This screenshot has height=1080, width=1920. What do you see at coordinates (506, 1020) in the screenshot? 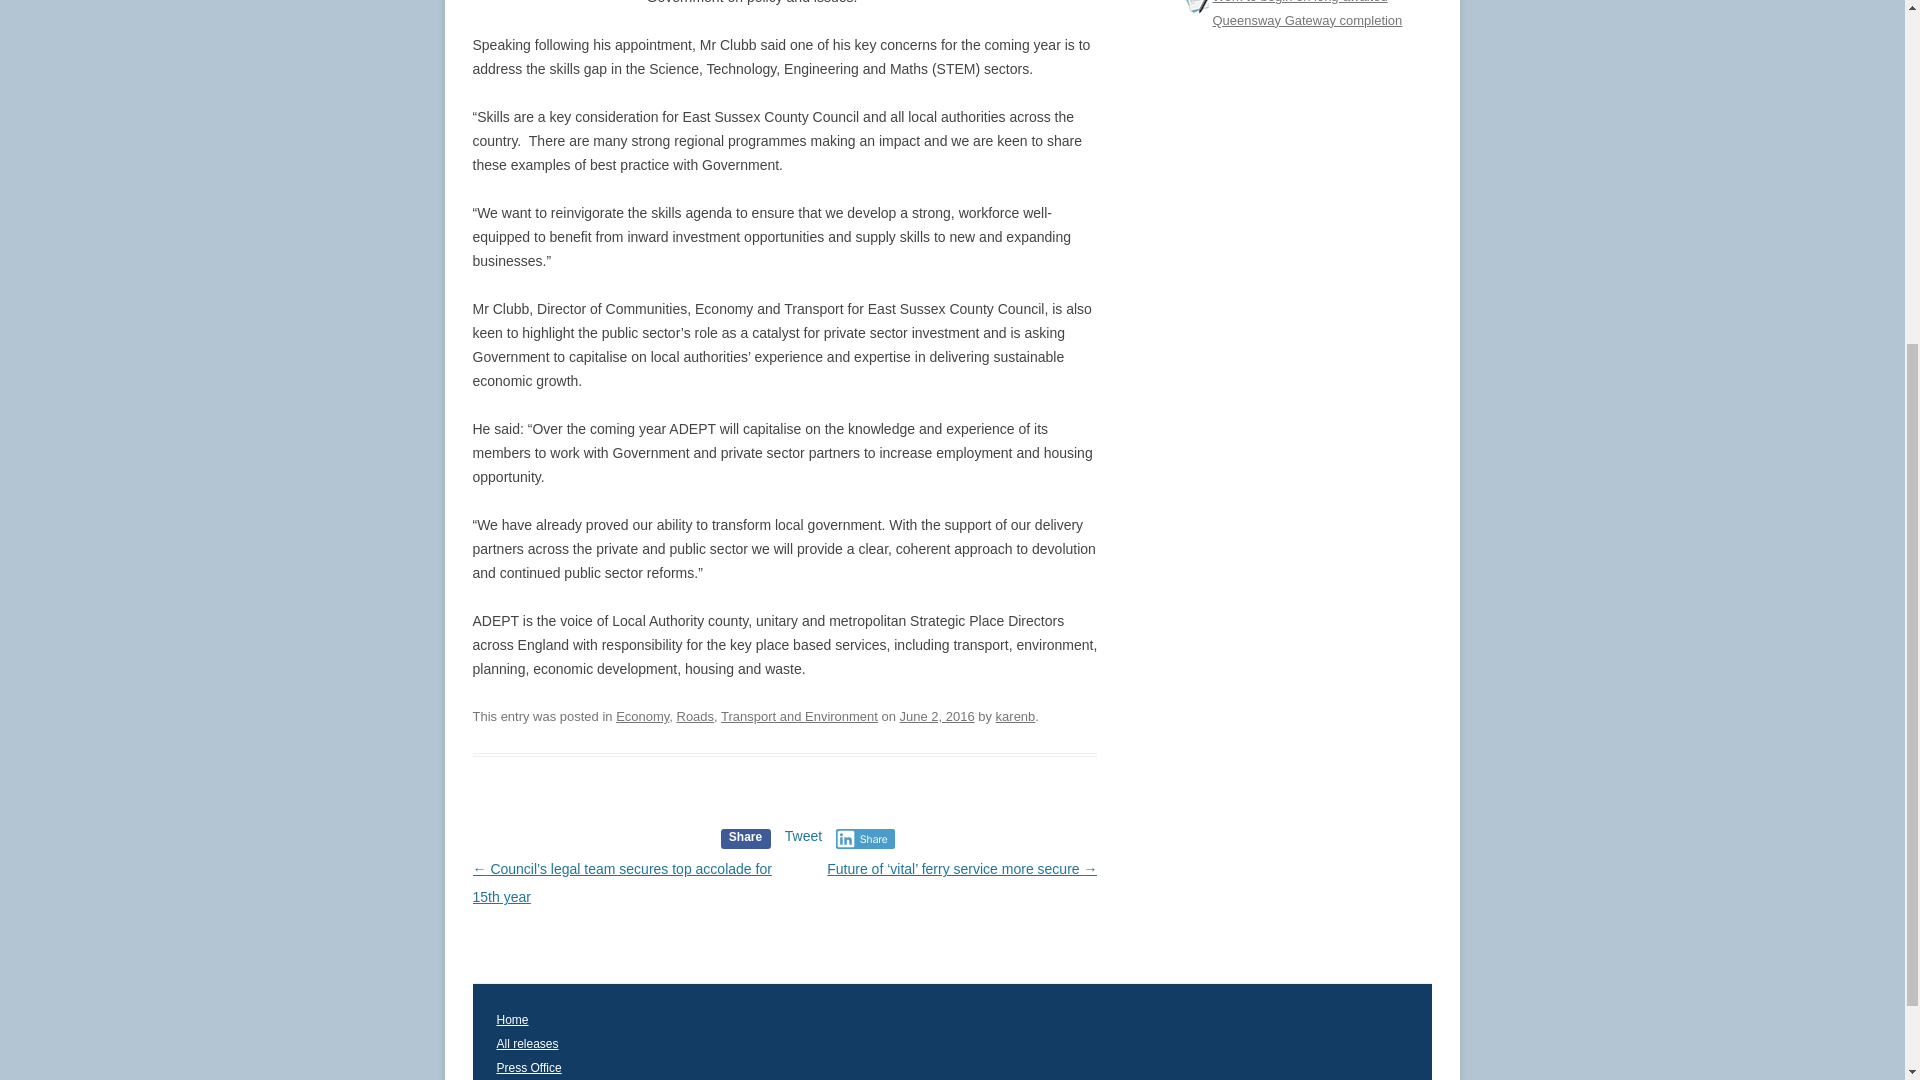
I see `Home` at bounding box center [506, 1020].